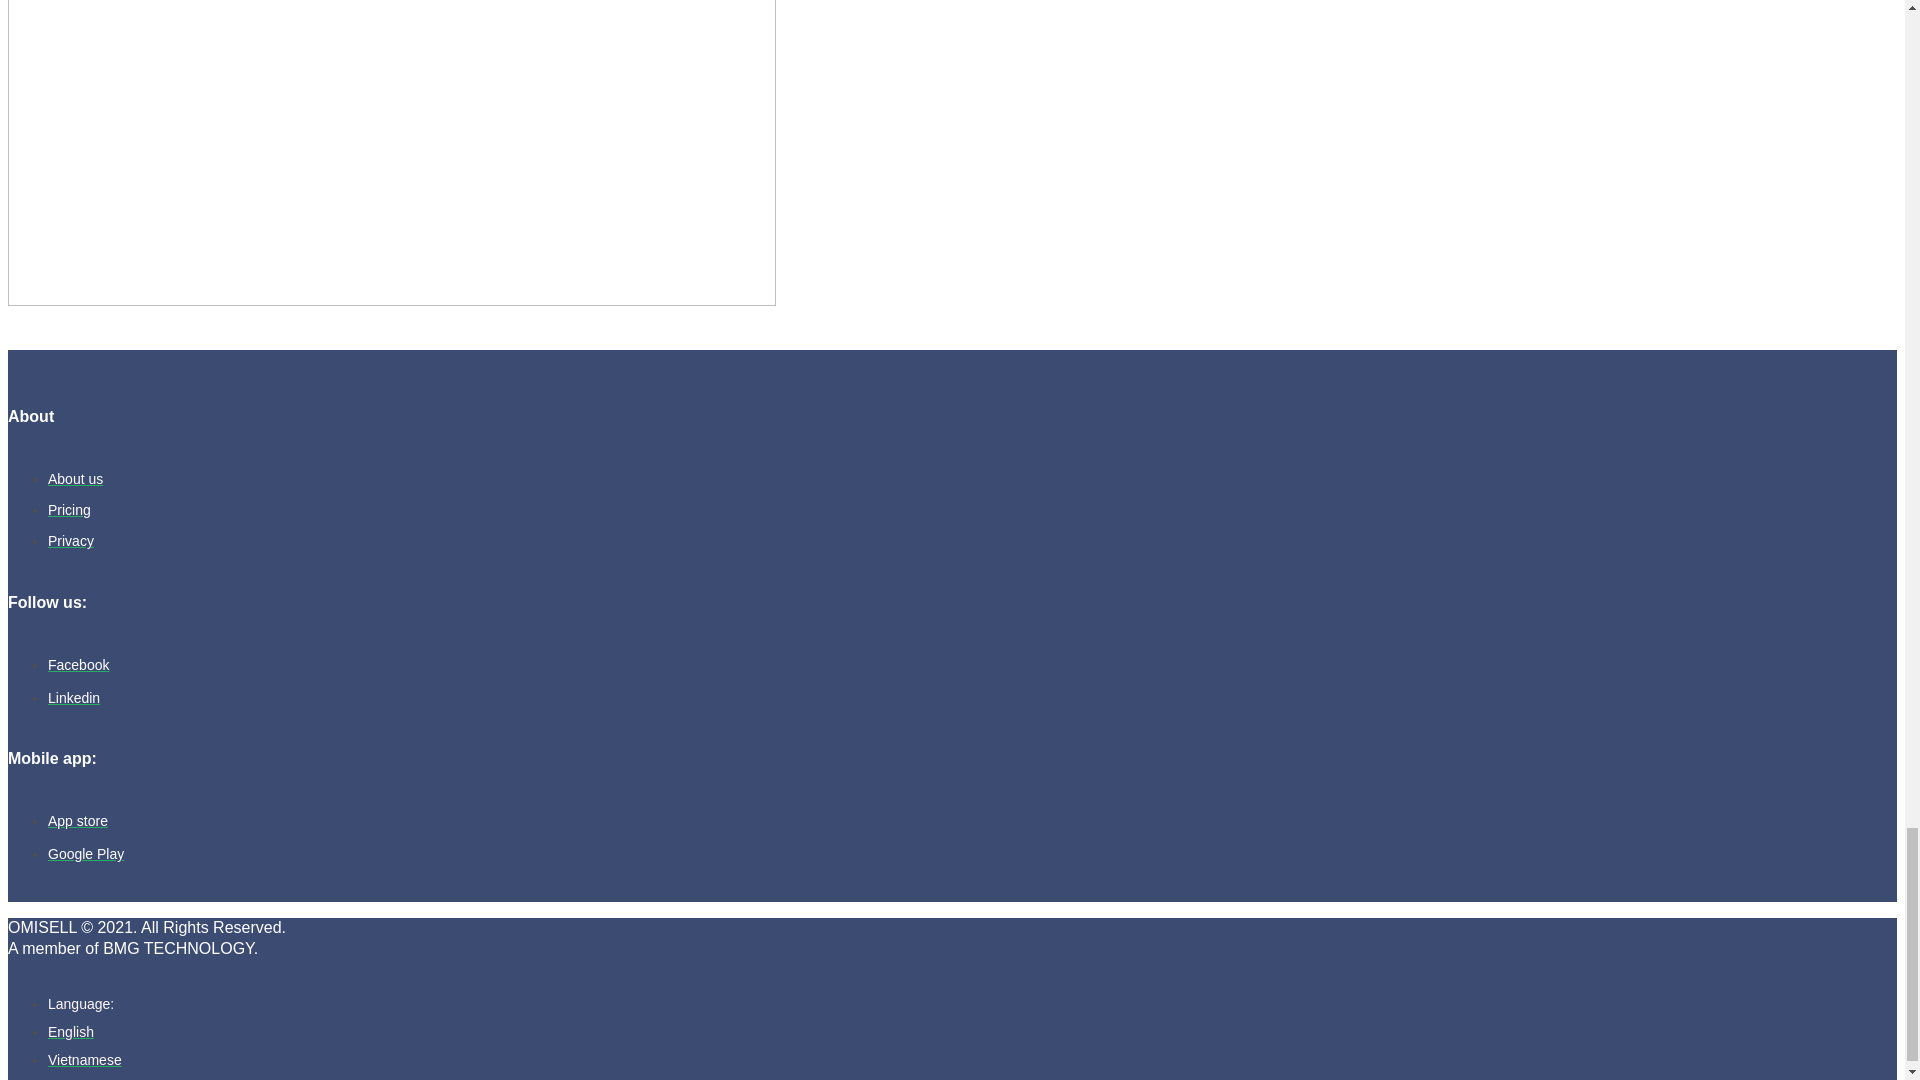  What do you see at coordinates (78, 664) in the screenshot?
I see `Facebook` at bounding box center [78, 664].